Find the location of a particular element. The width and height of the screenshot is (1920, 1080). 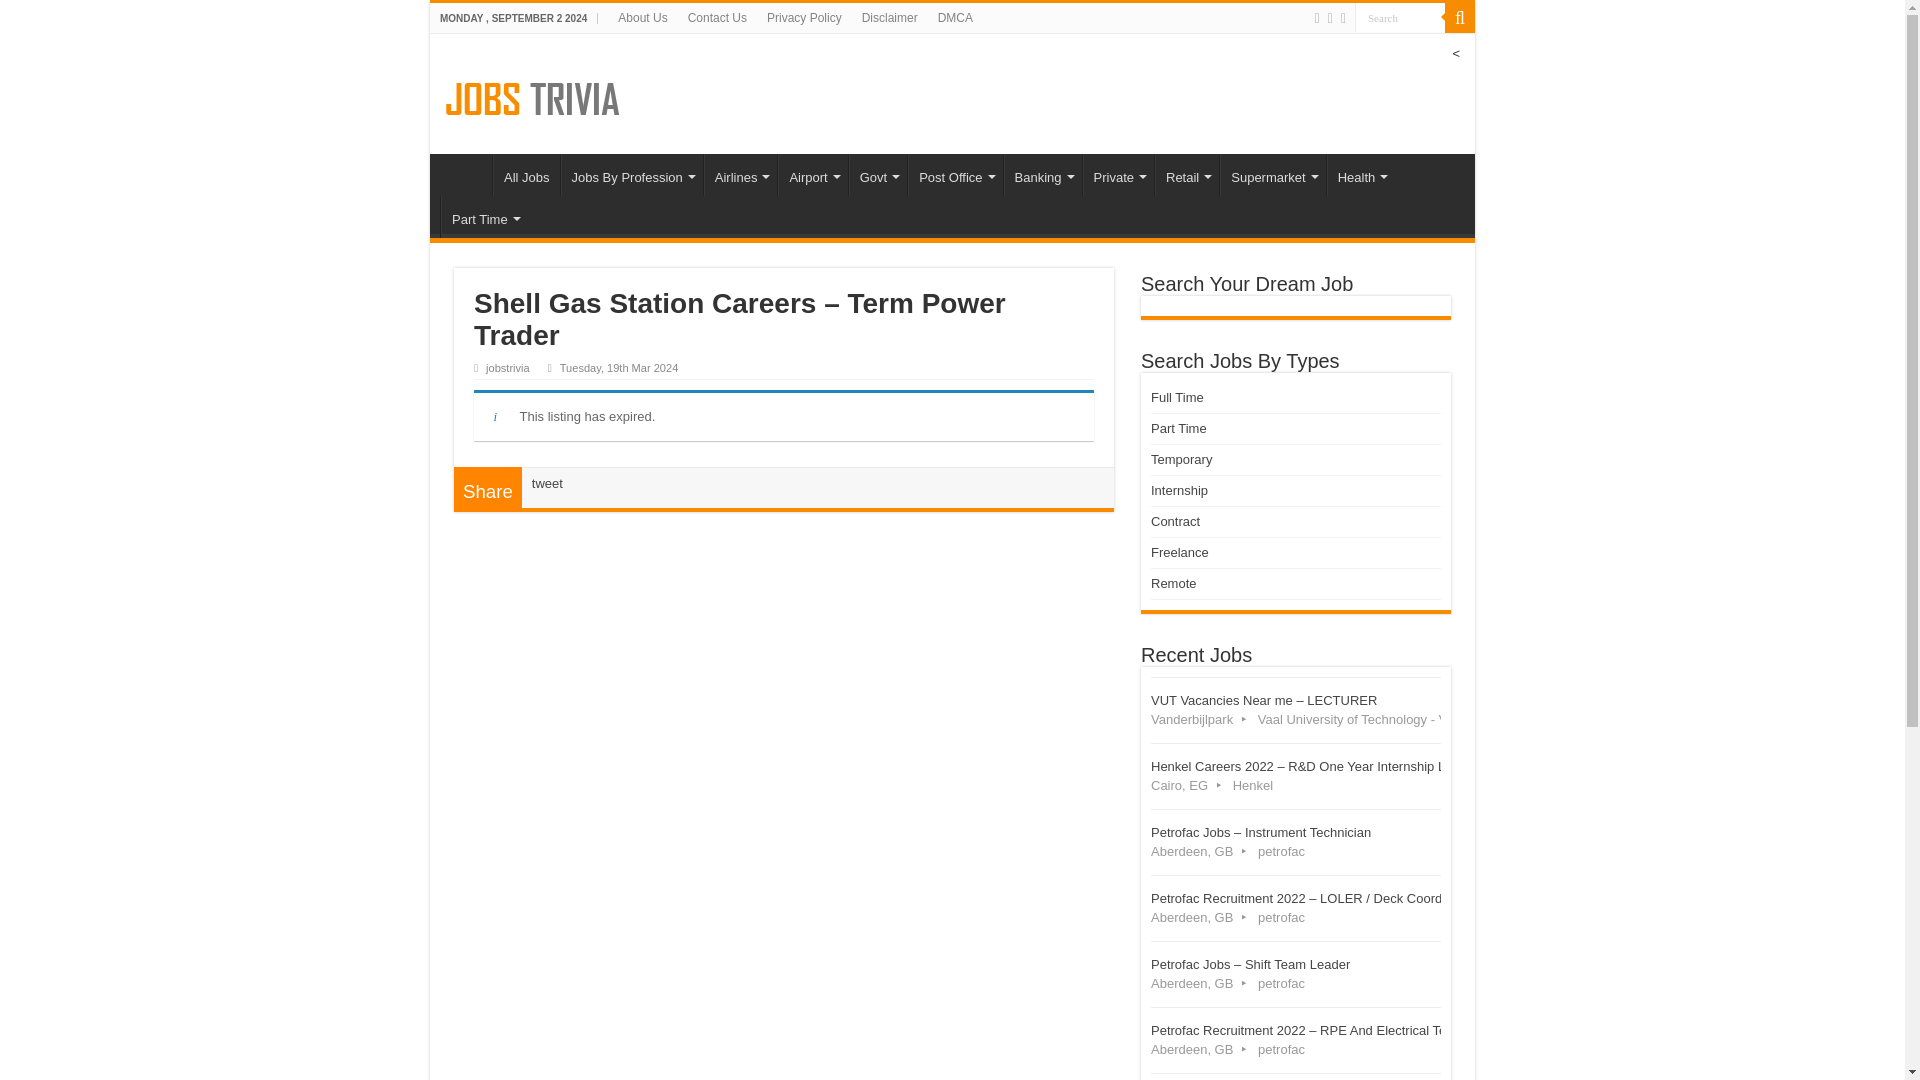

DMCA is located at coordinates (955, 18).